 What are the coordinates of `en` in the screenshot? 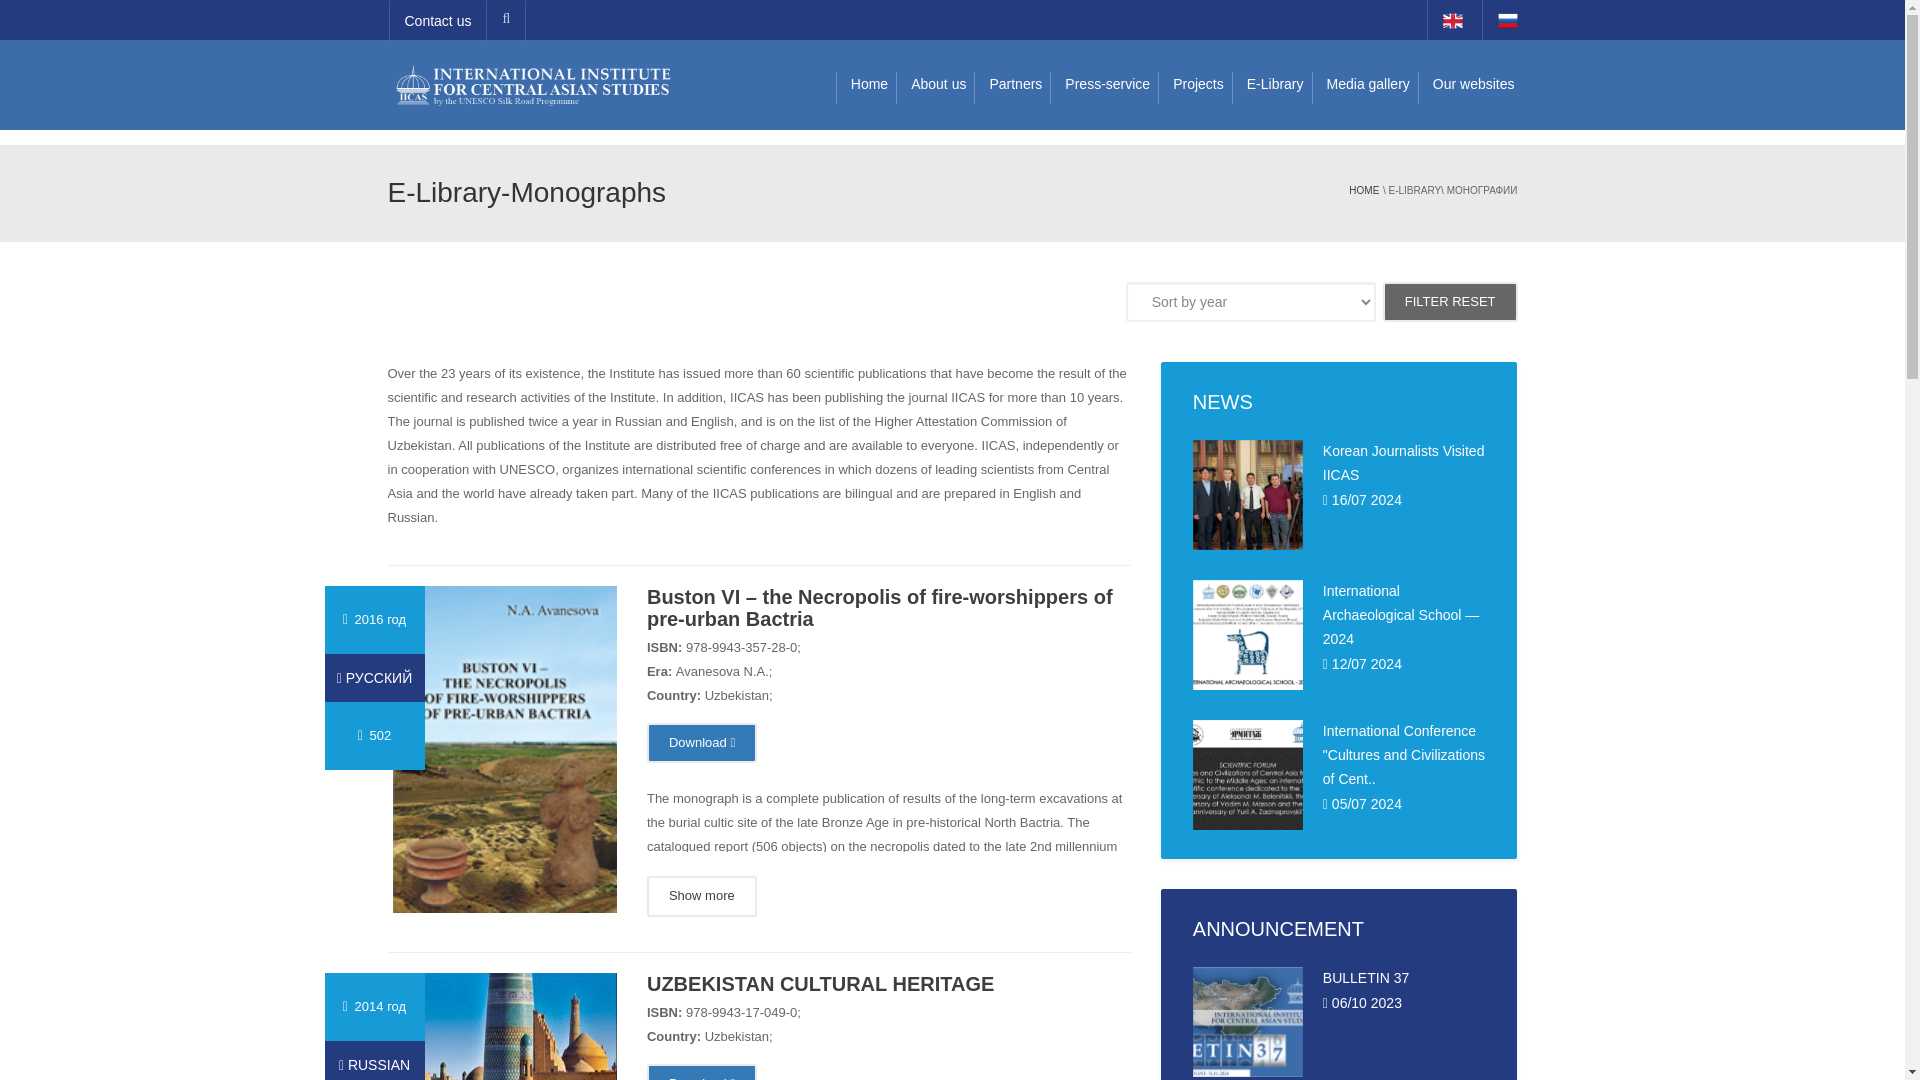 It's located at (1453, 20).